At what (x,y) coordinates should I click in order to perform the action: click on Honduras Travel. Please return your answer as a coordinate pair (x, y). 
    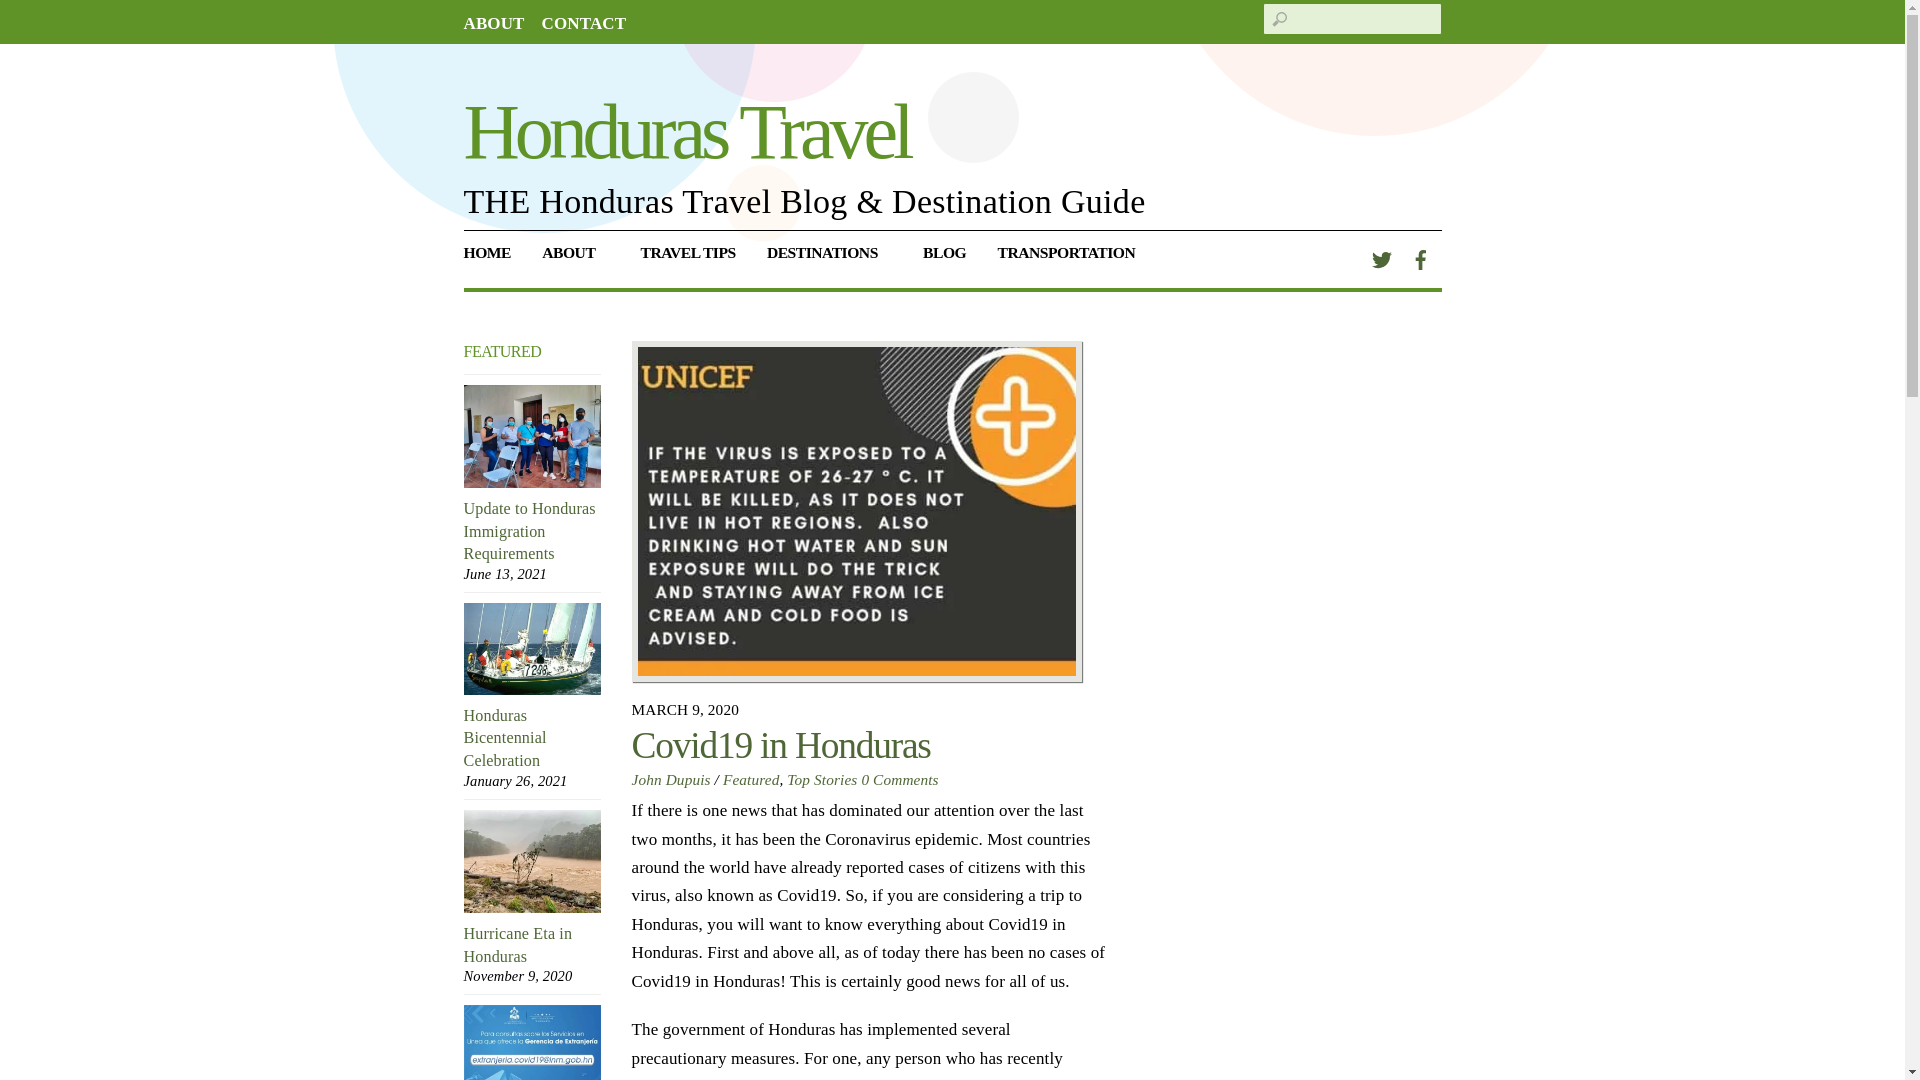
    Looking at the image, I should click on (576, 260).